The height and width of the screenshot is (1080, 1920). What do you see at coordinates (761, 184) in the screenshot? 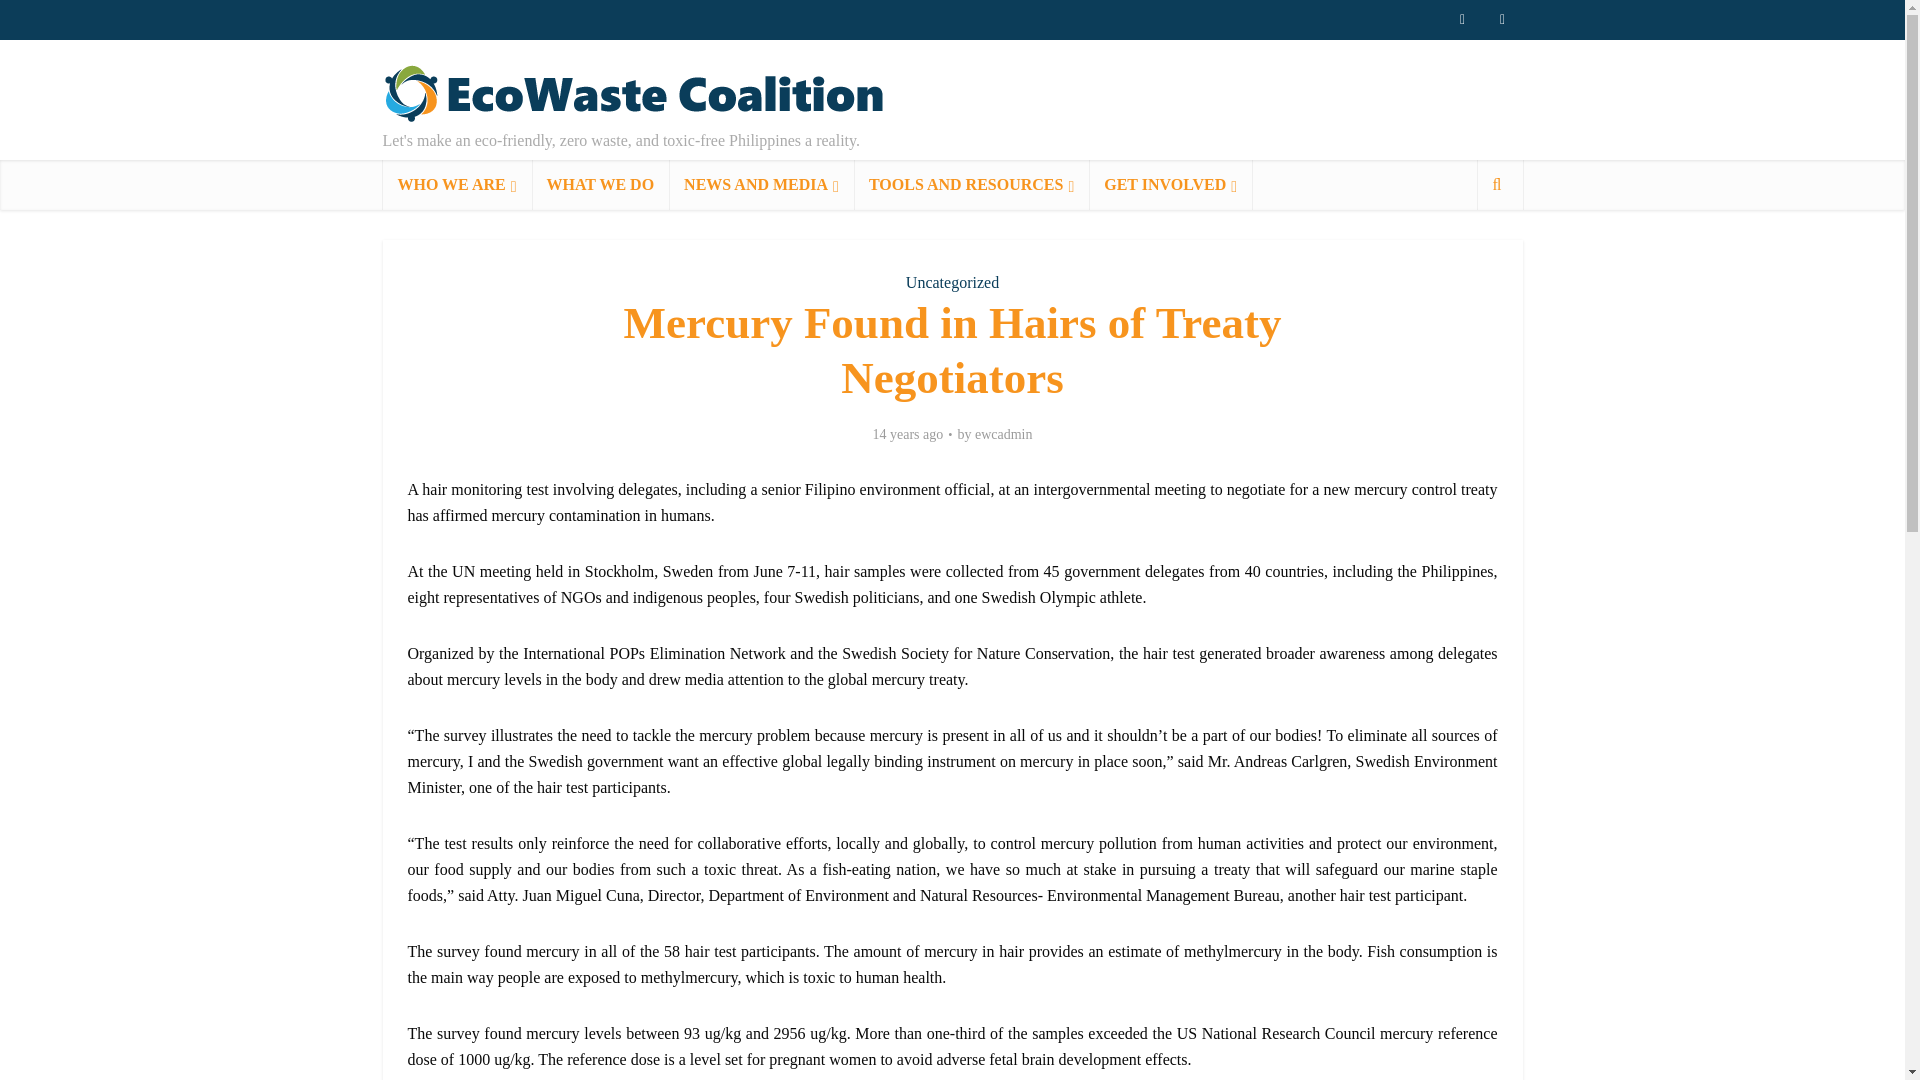
I see `NEWS AND MEDIA` at bounding box center [761, 184].